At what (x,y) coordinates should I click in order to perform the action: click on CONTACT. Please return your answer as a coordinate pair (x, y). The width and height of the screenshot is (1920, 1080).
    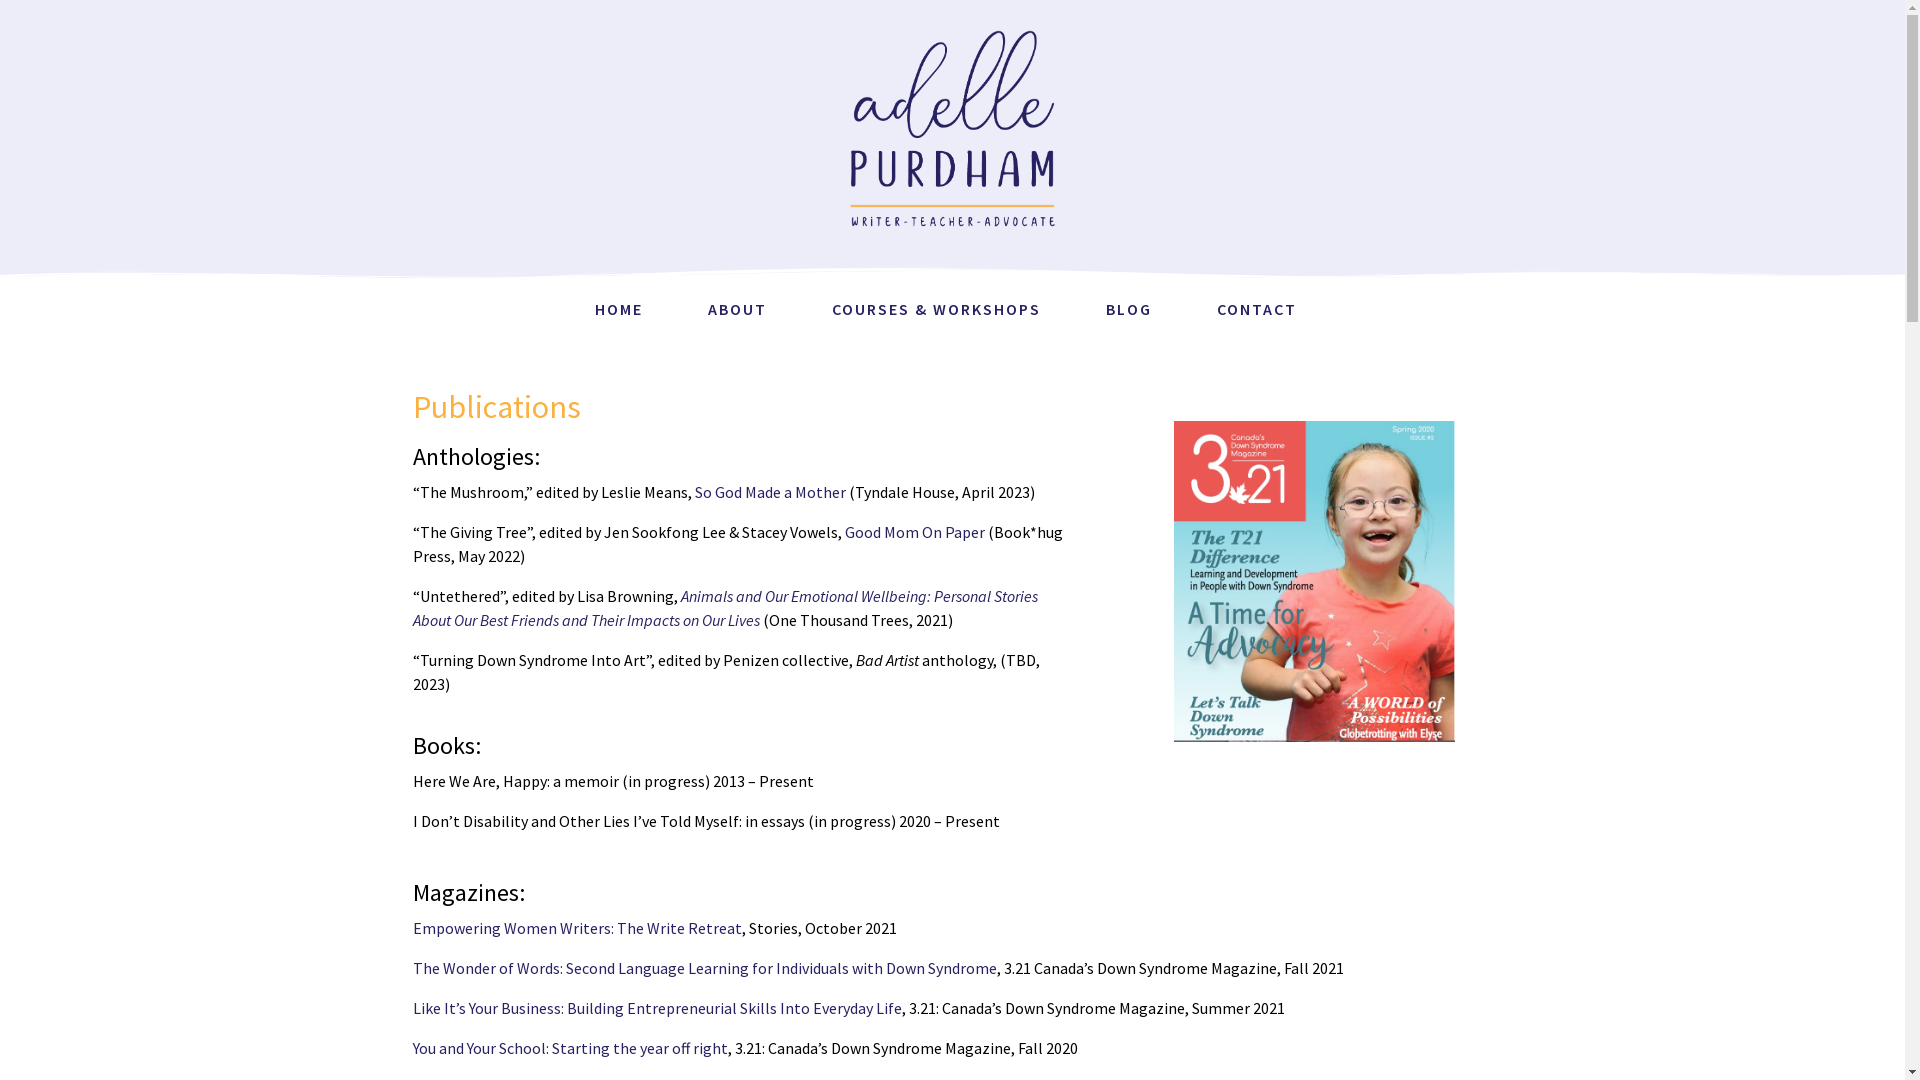
    Looking at the image, I should click on (1257, 310).